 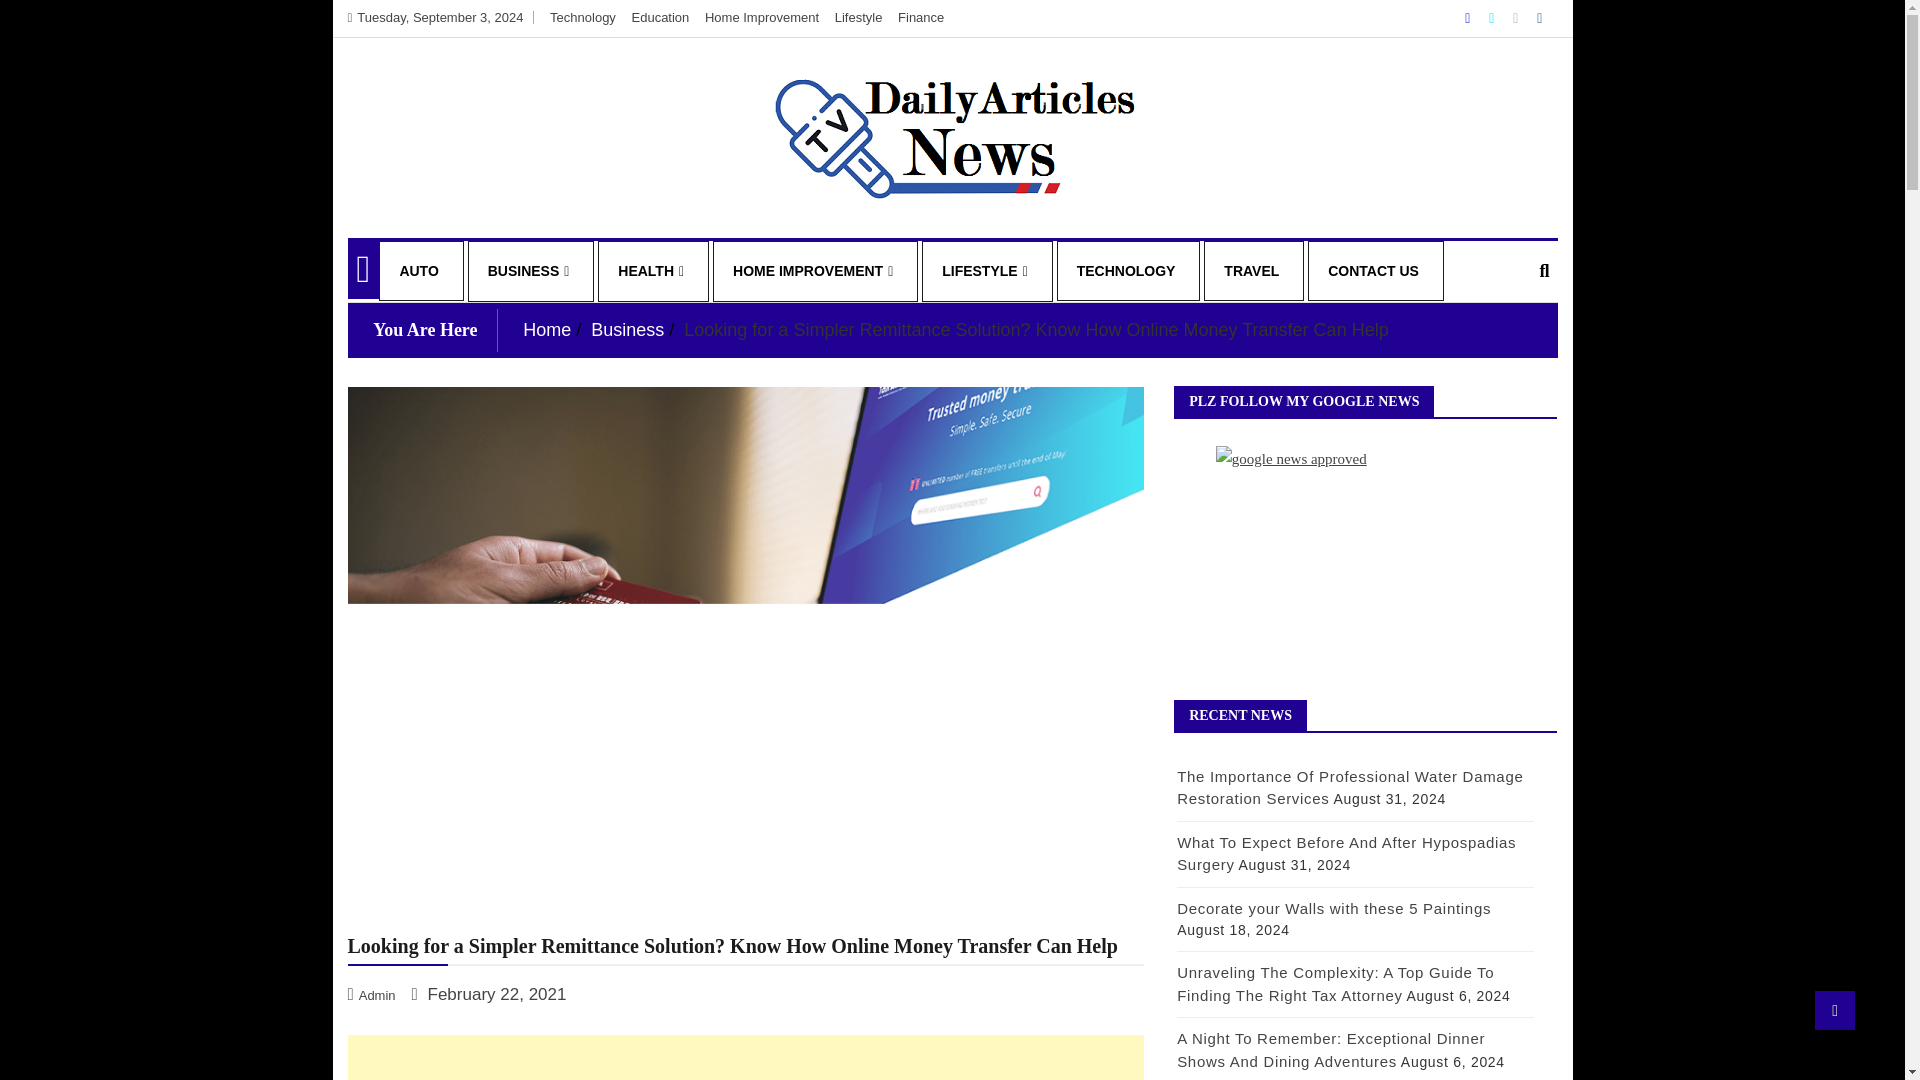 What do you see at coordinates (418, 270) in the screenshot?
I see `AUTO` at bounding box center [418, 270].